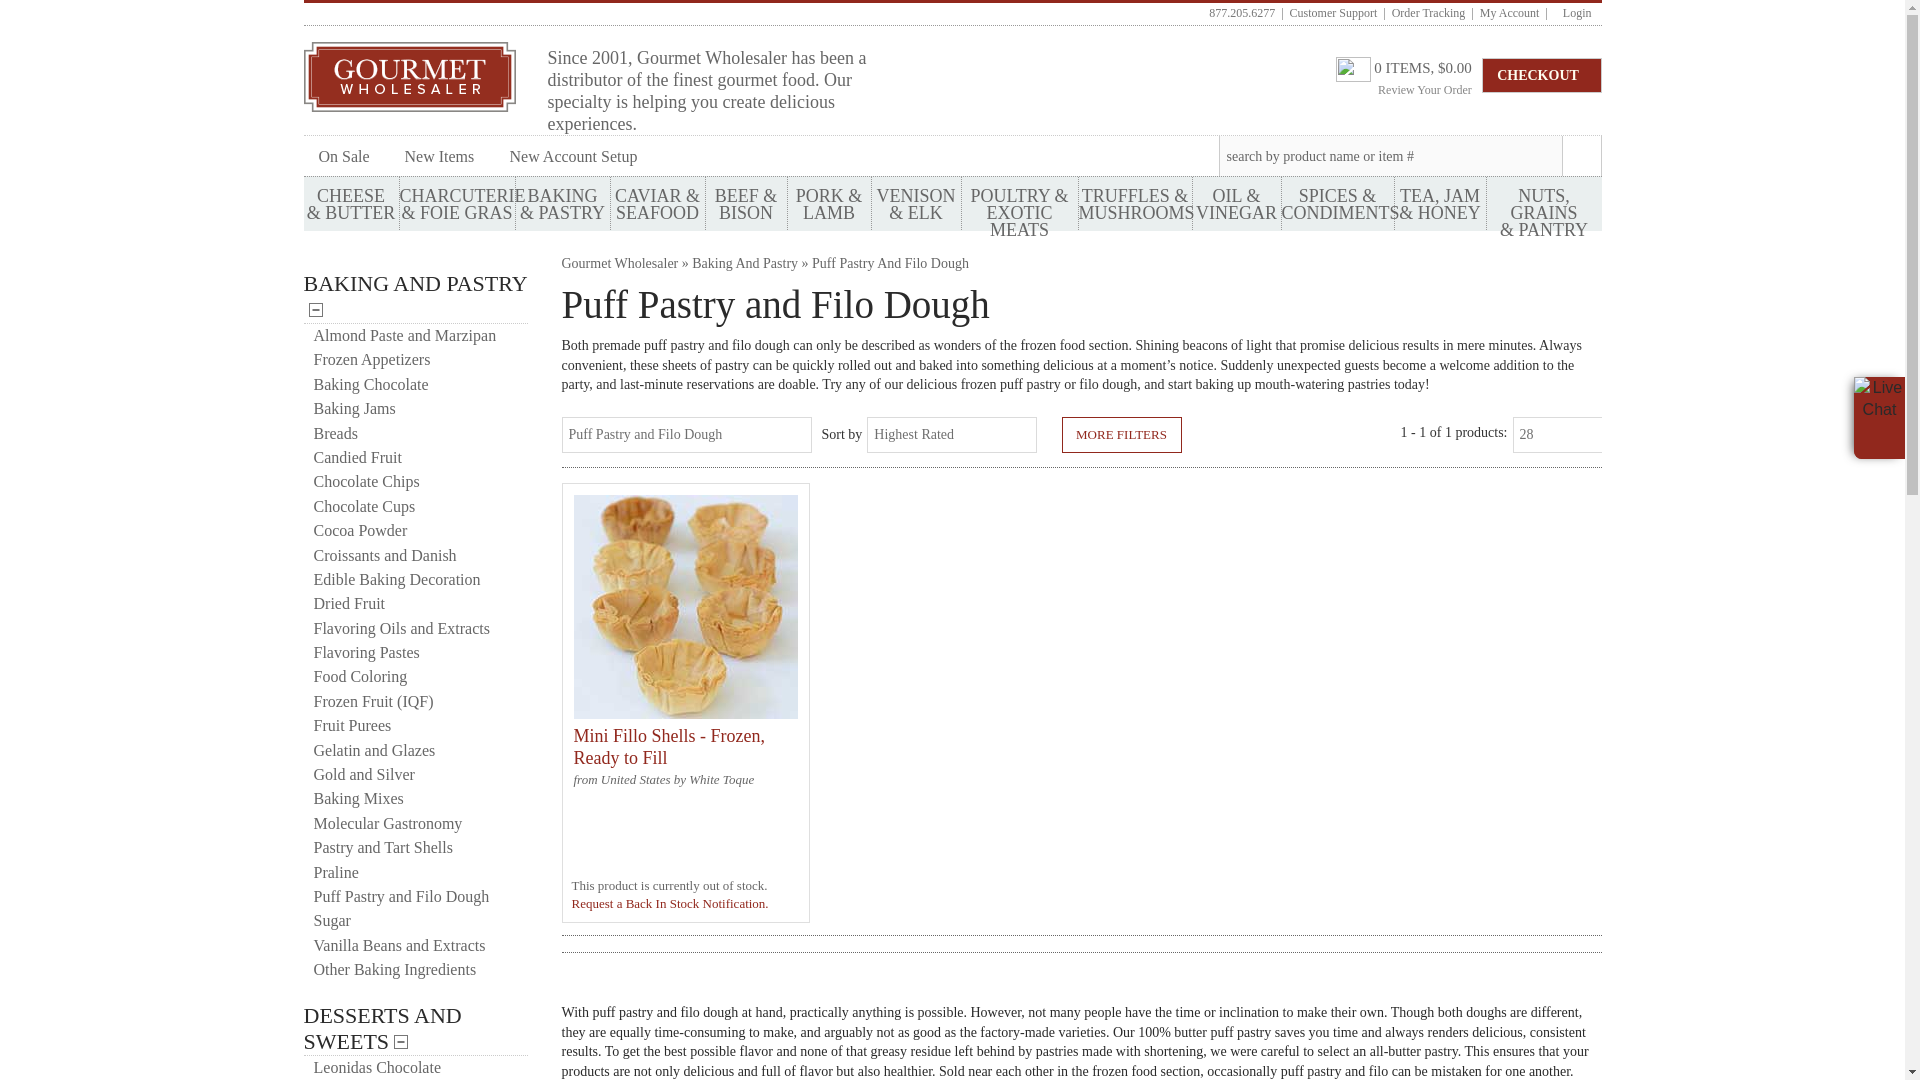  I want to click on CHECKOUT, so click(1542, 74).